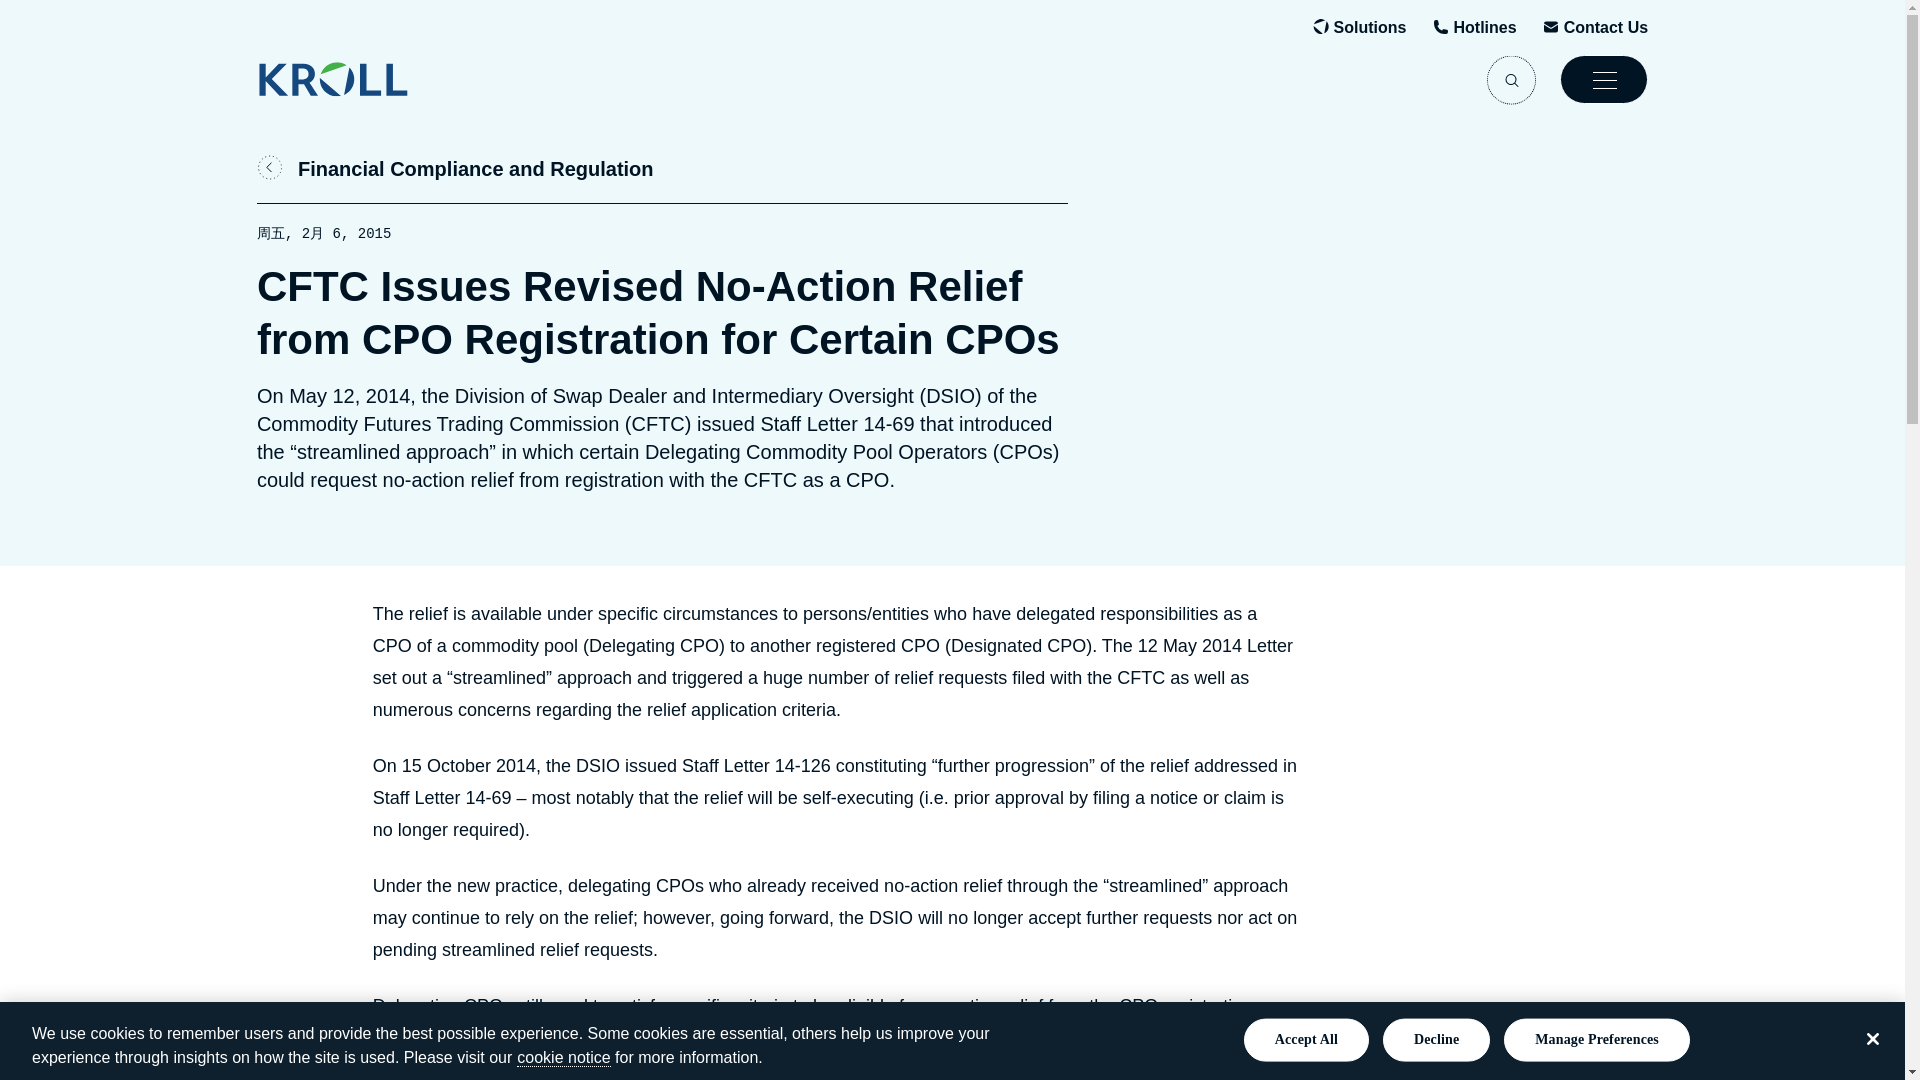 This screenshot has height=1080, width=1920. What do you see at coordinates (1603, 79) in the screenshot?
I see `dropdown` at bounding box center [1603, 79].